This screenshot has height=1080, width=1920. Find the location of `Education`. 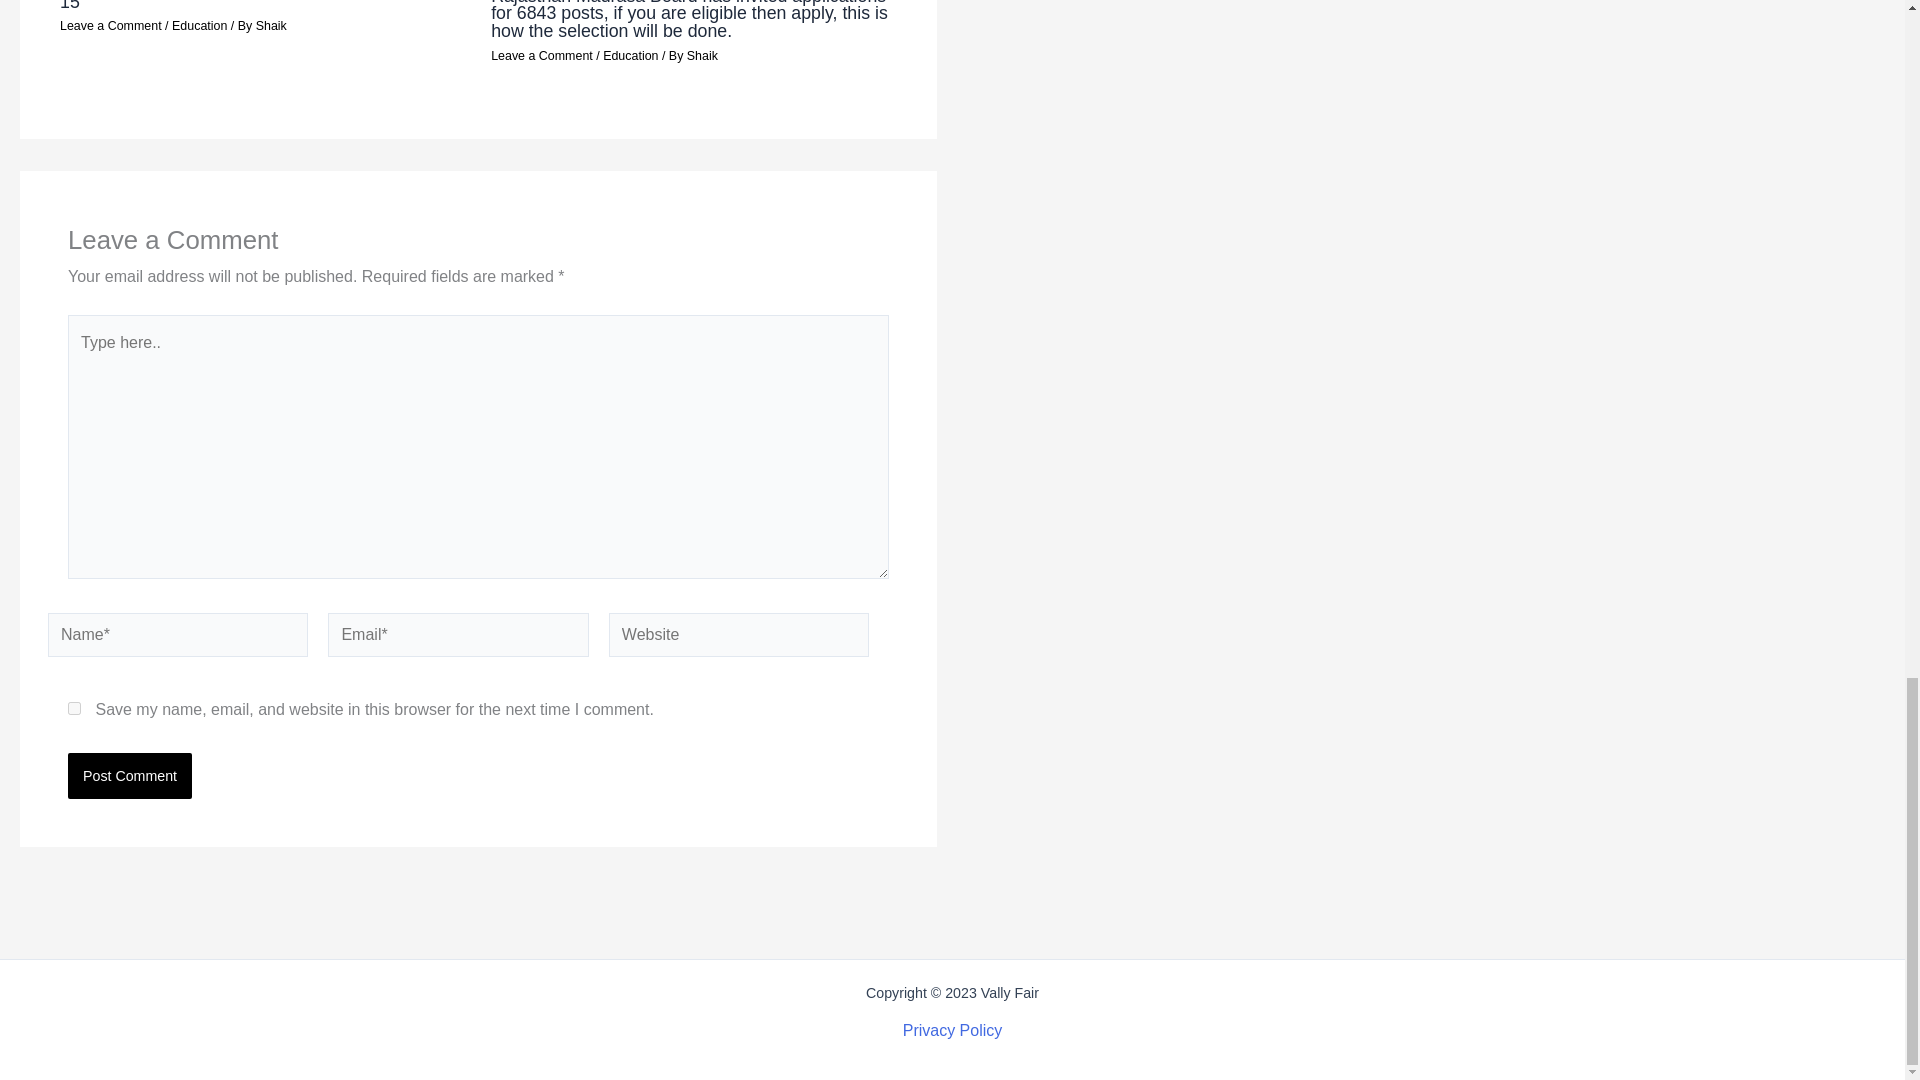

Education is located at coordinates (199, 26).